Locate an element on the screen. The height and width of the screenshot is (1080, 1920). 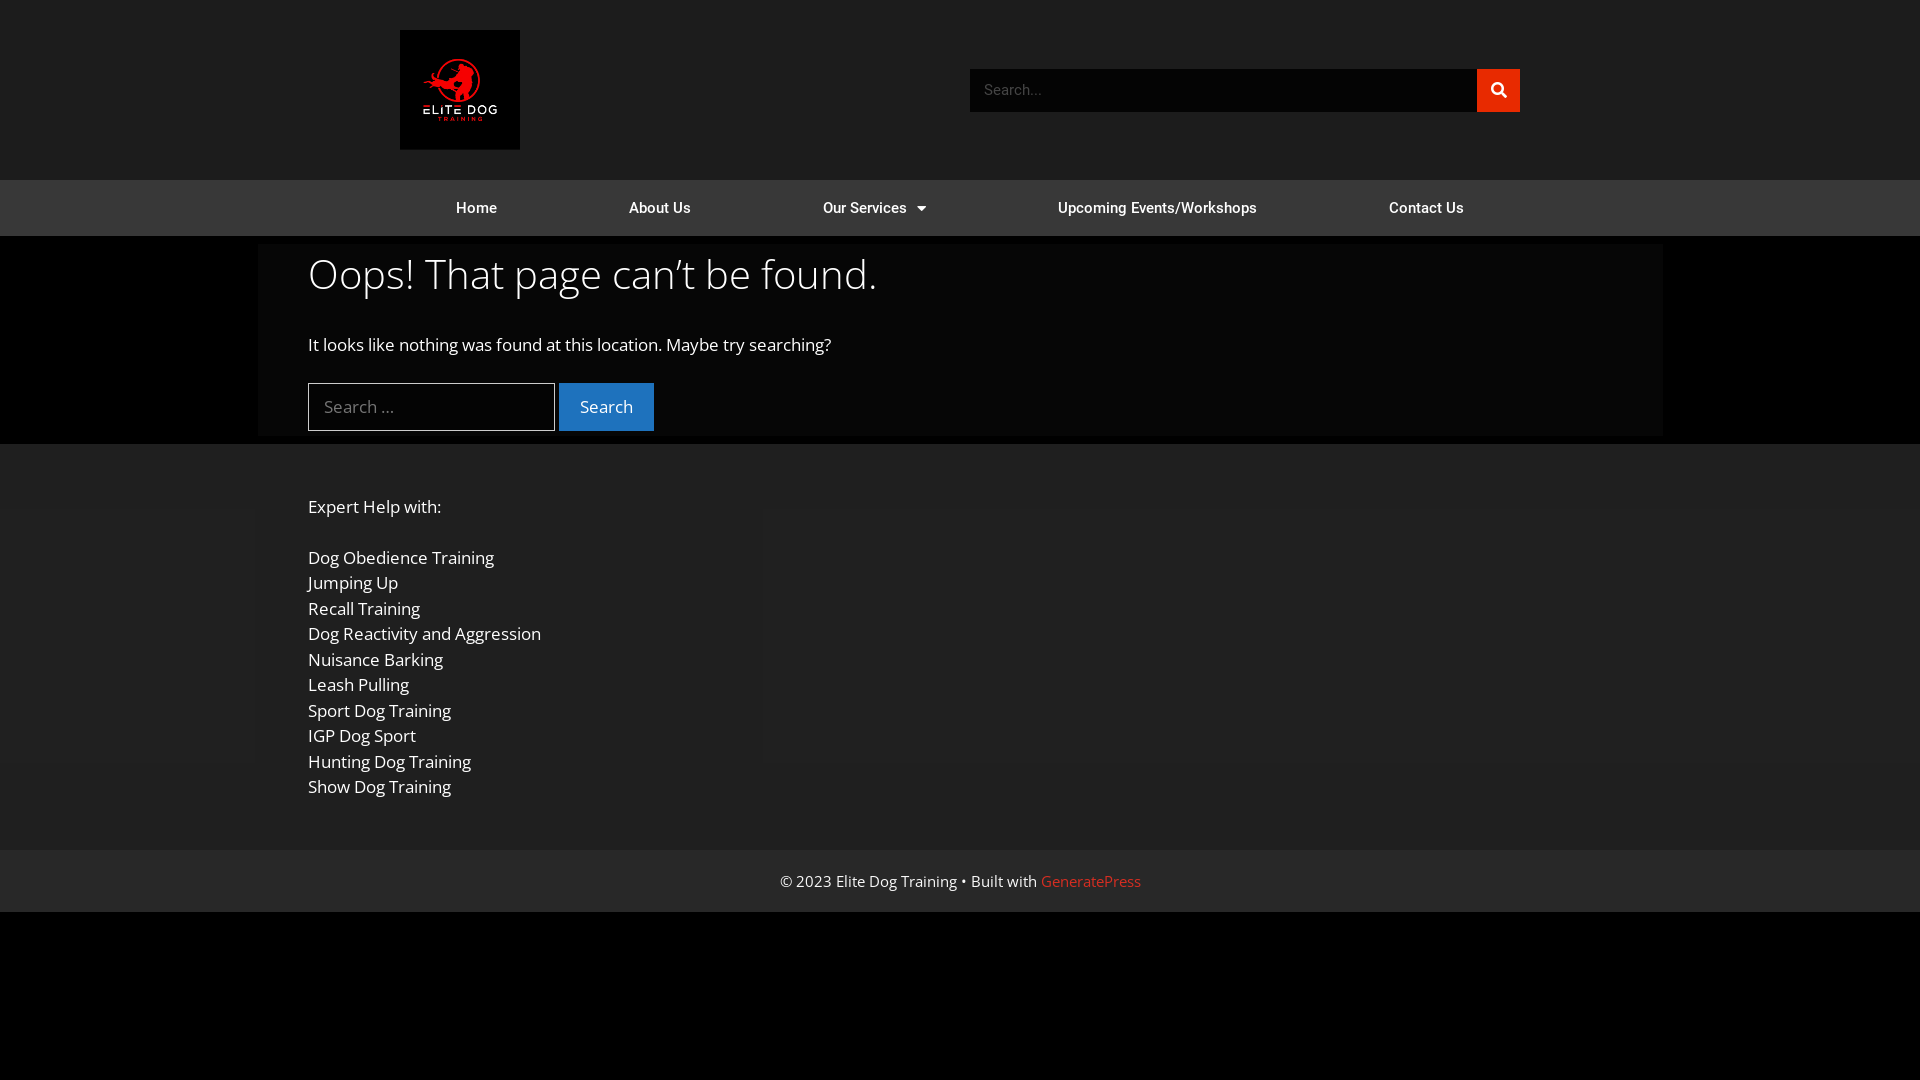
Search is located at coordinates (1224, 90).